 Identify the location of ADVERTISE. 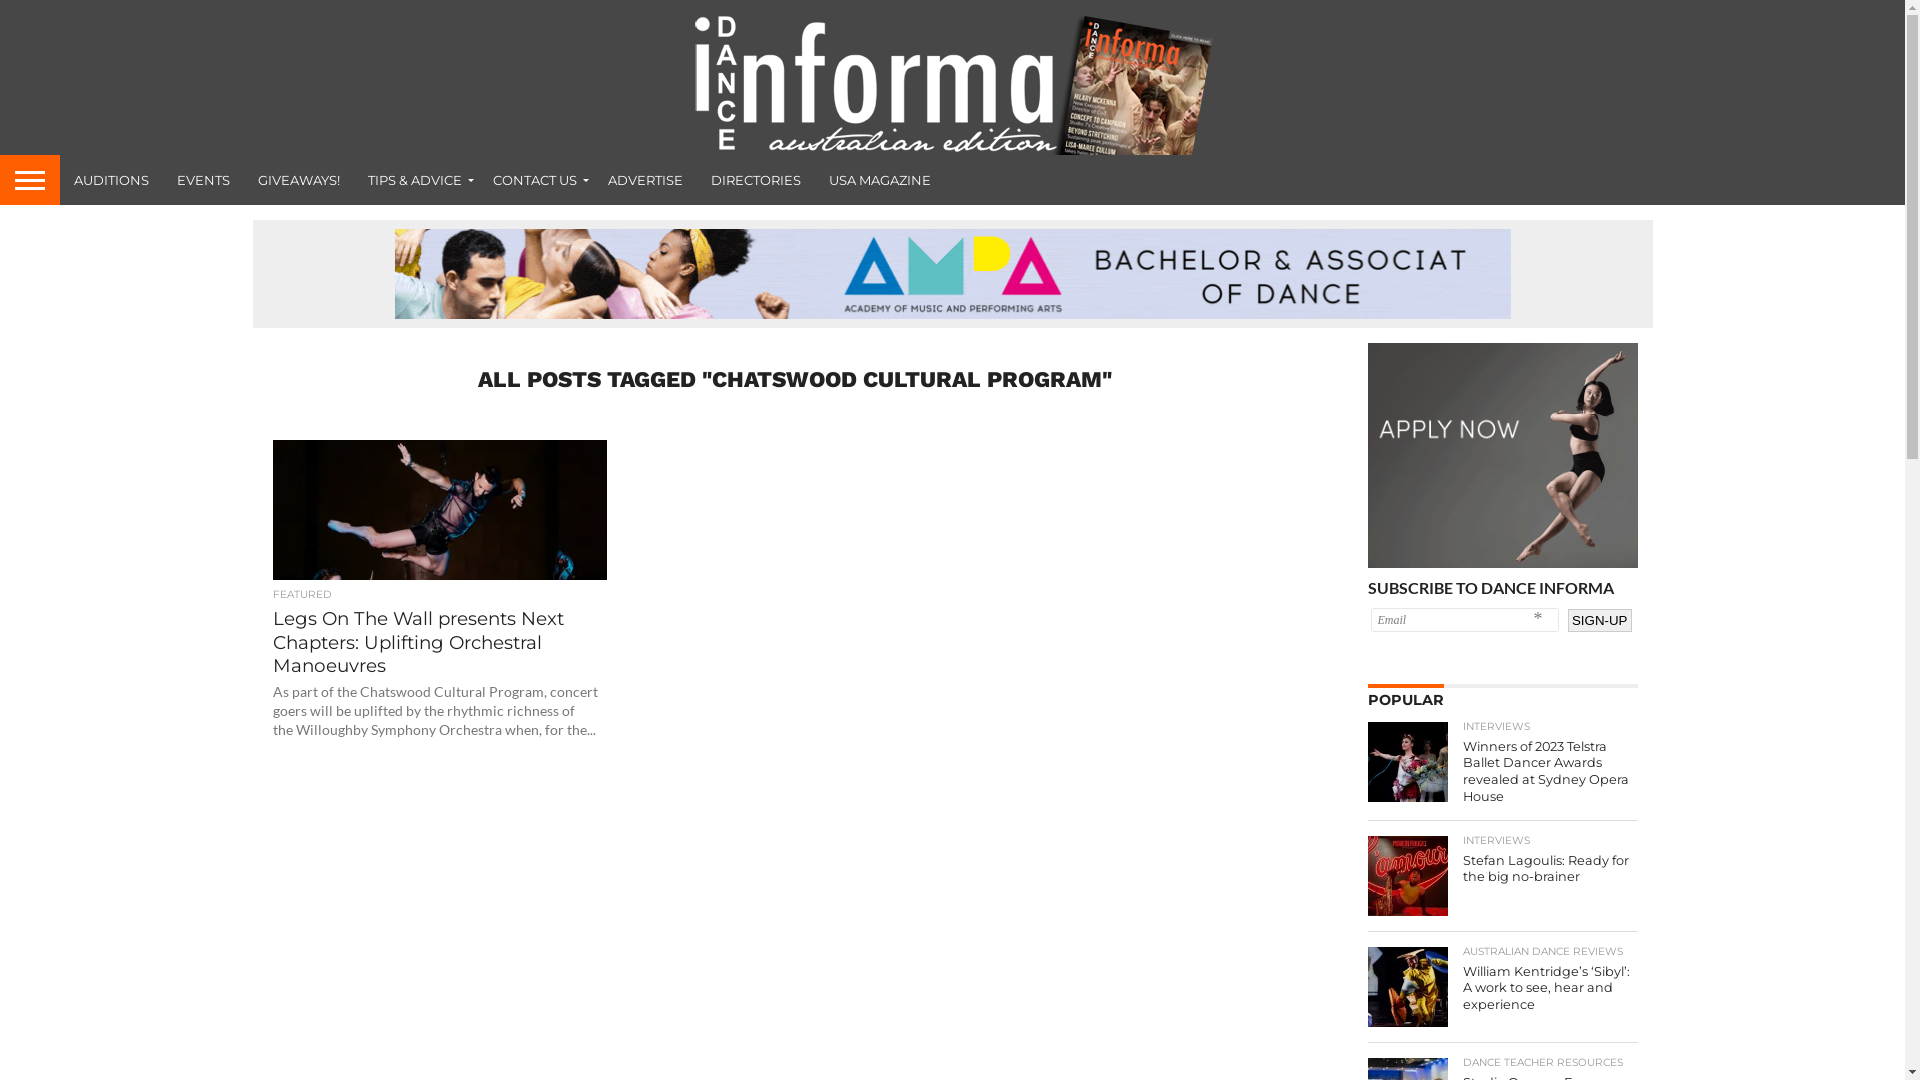
(646, 180).